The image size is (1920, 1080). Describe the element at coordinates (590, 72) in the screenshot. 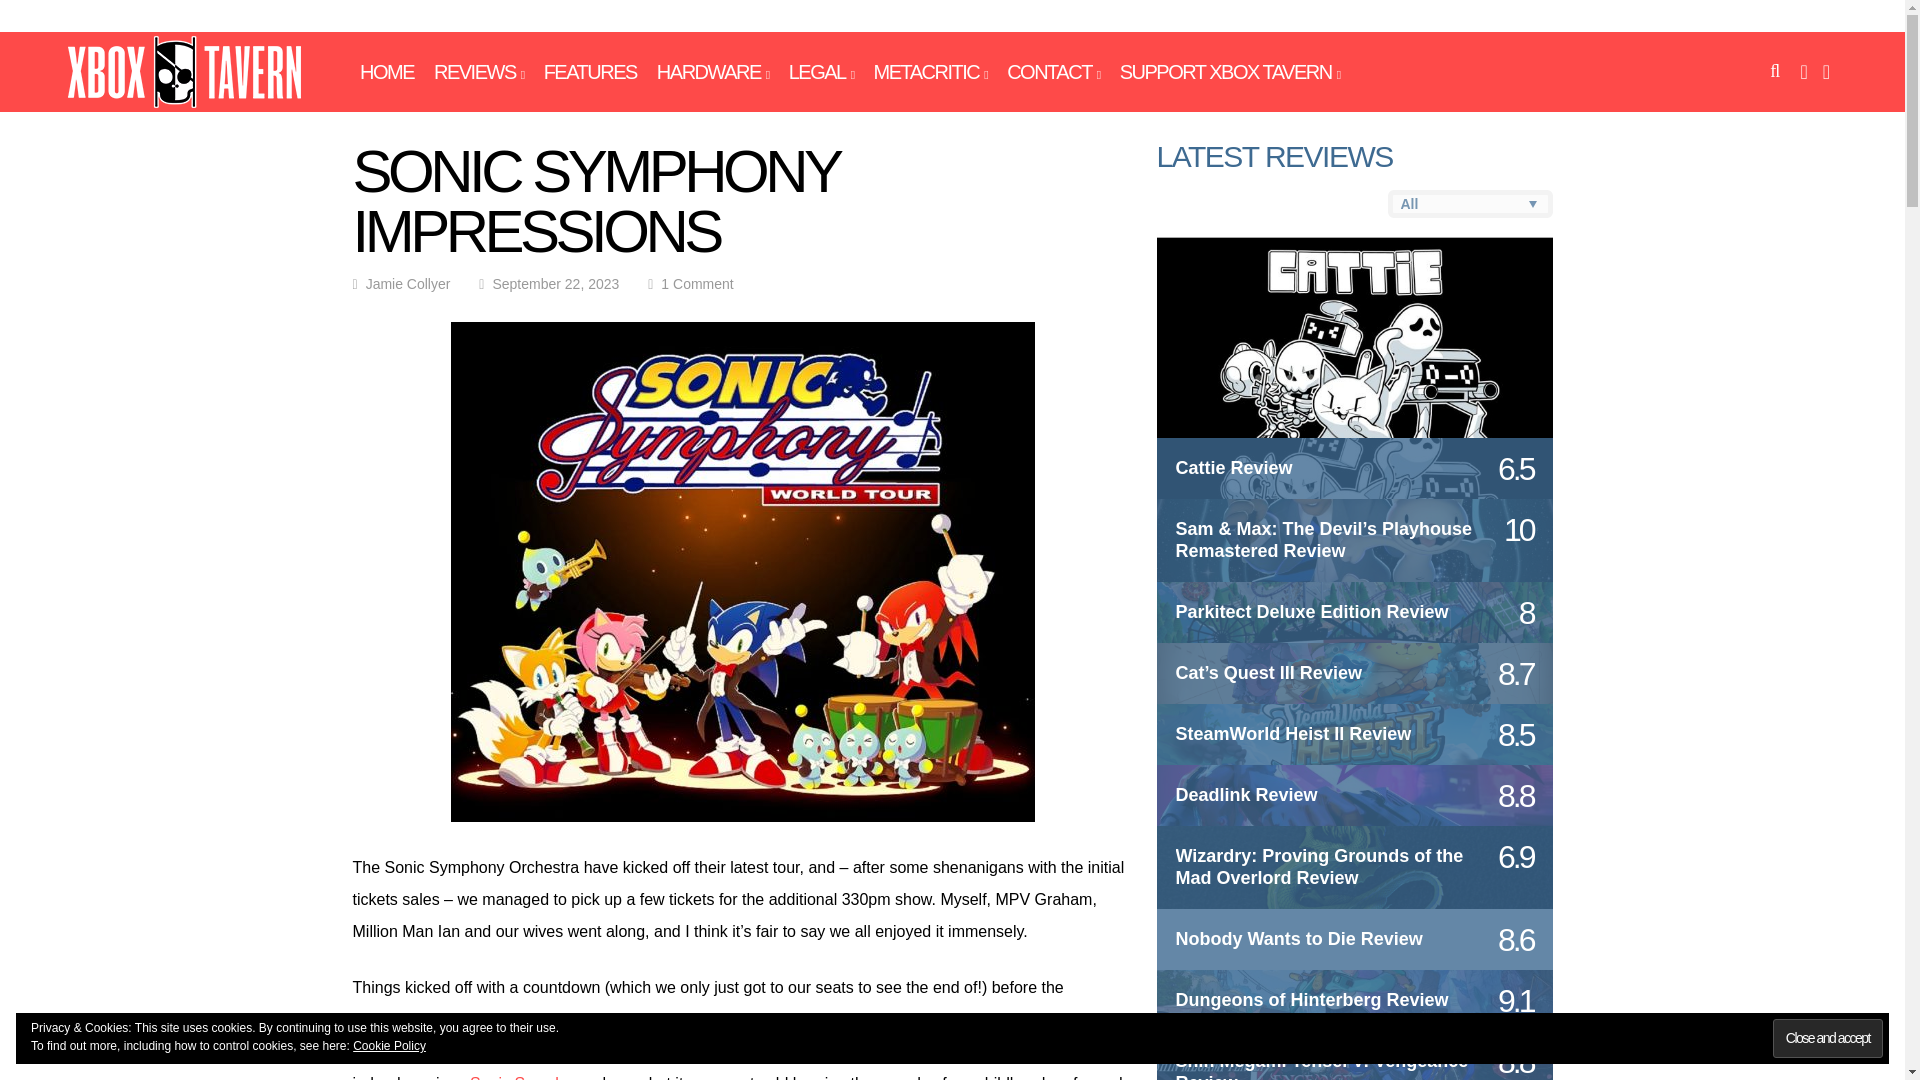

I see `FEATURES` at that location.